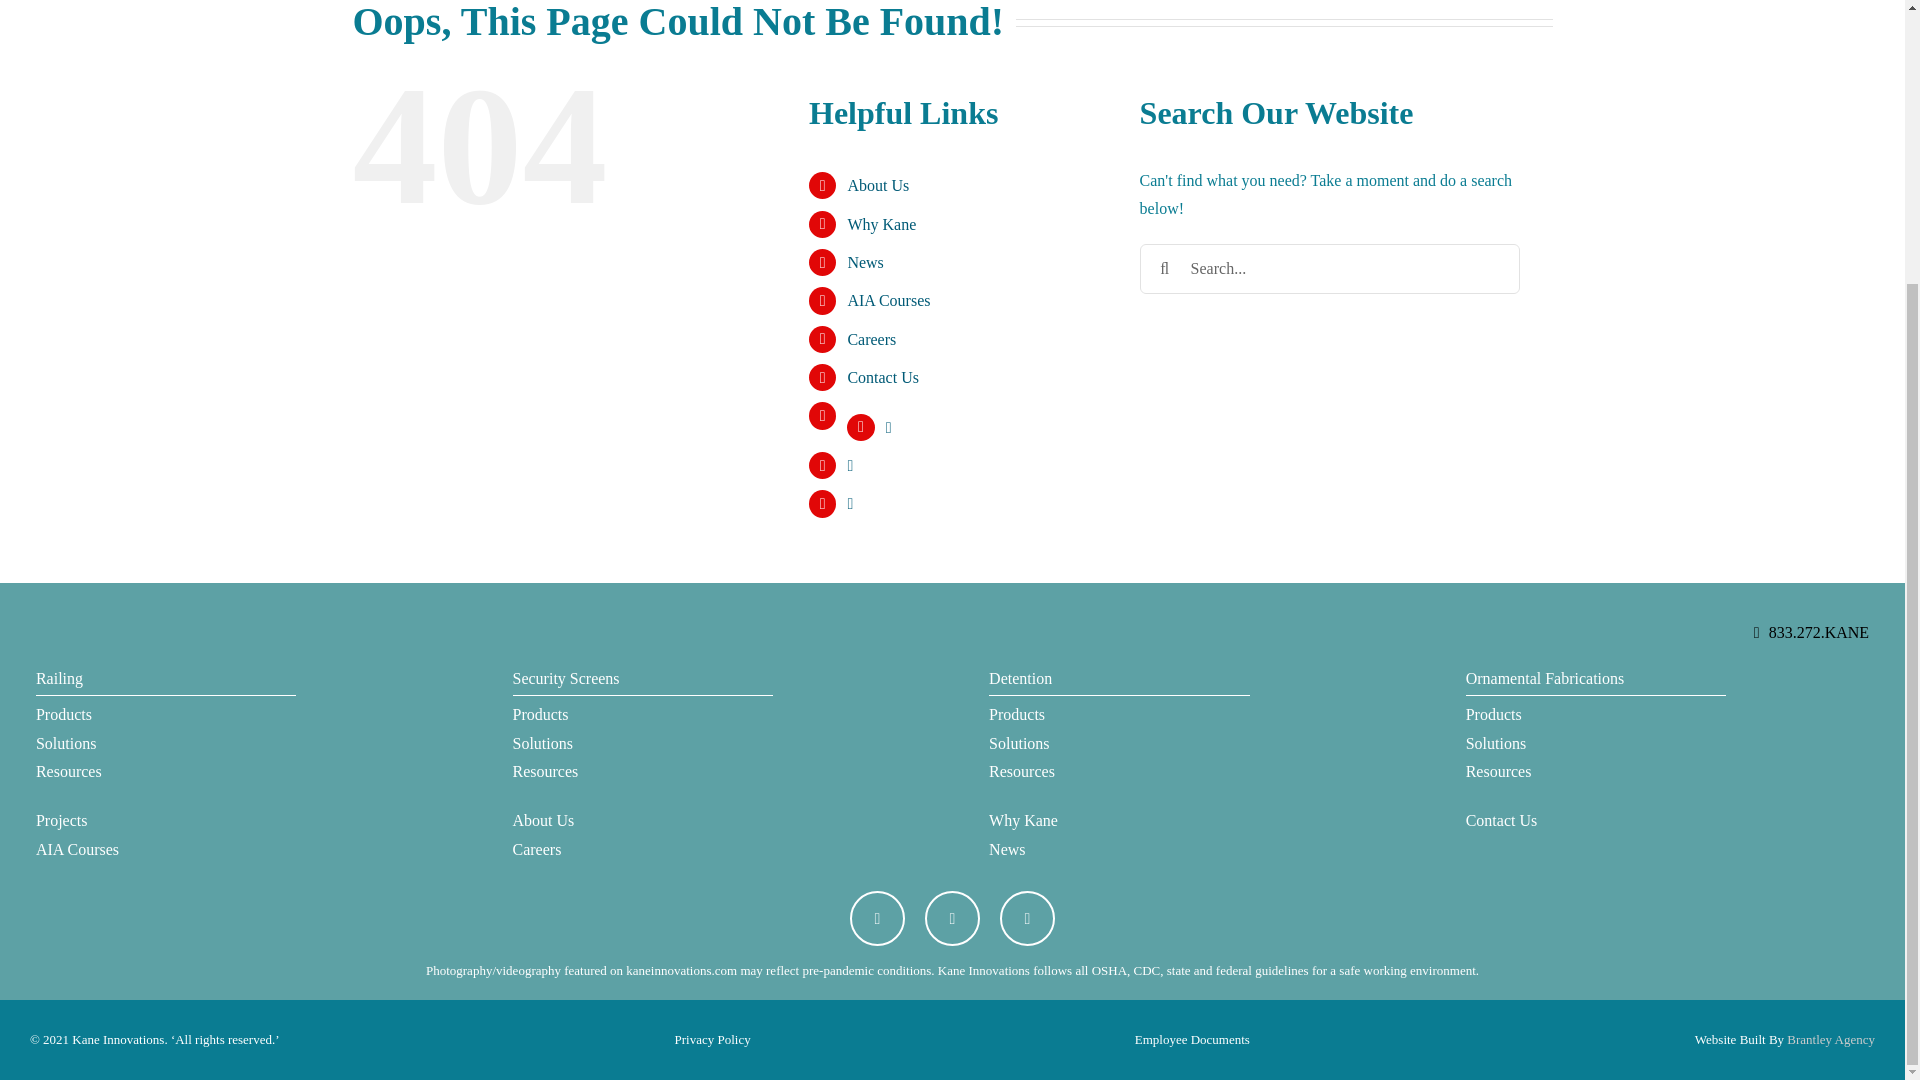 The image size is (1920, 1080). I want to click on News, so click(864, 262).